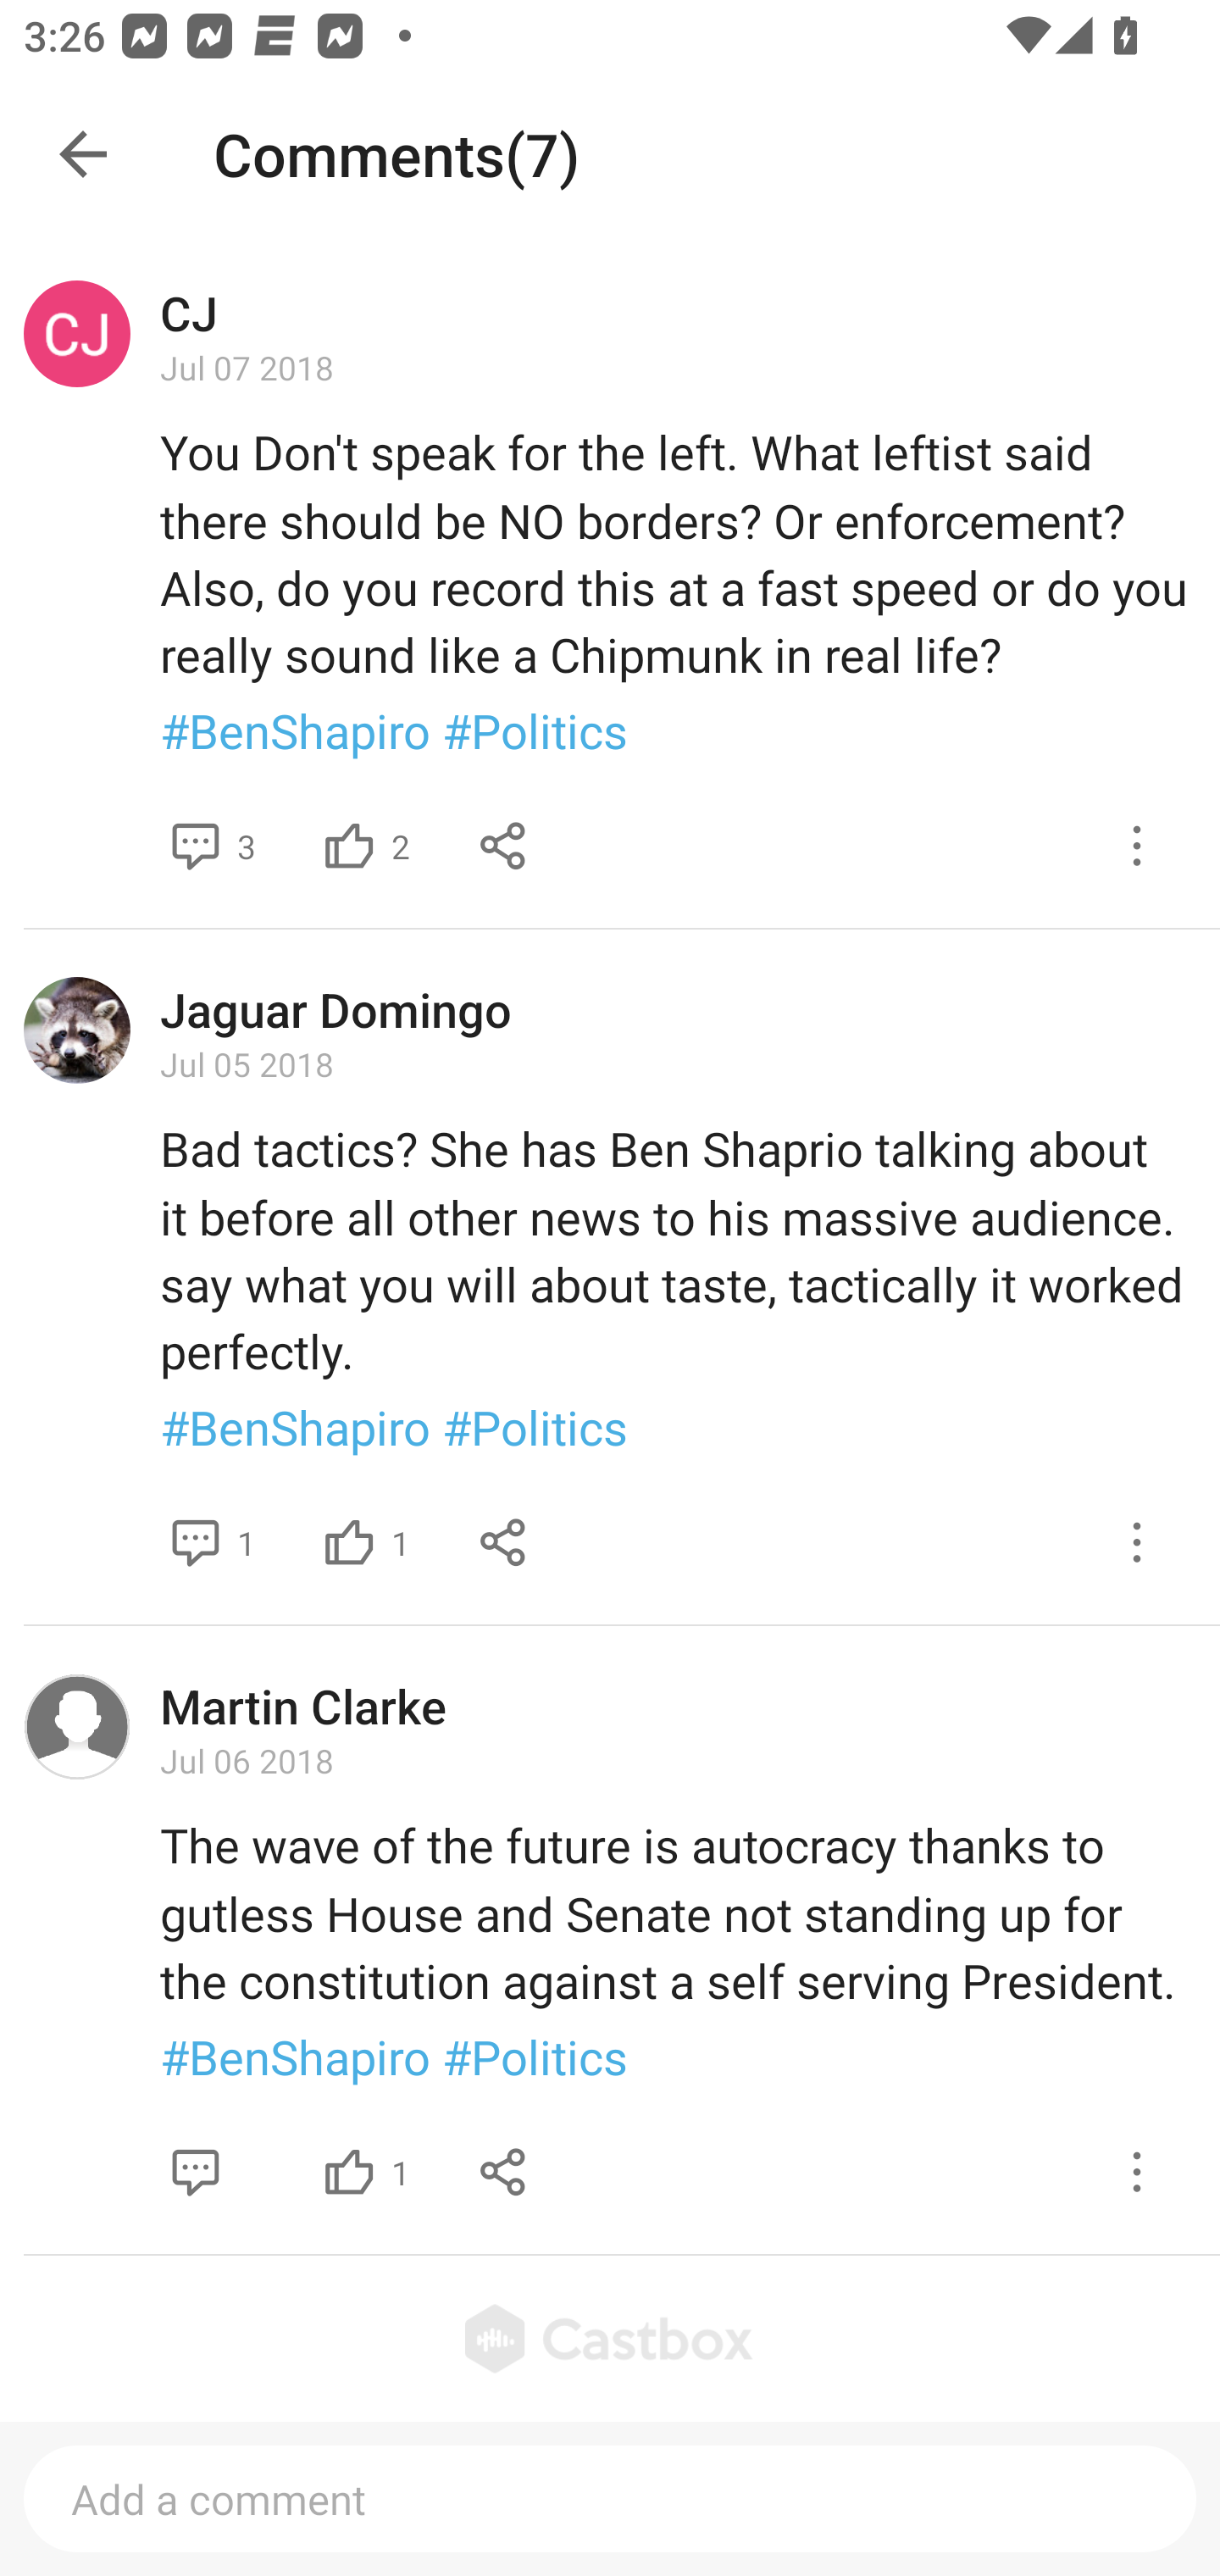 The width and height of the screenshot is (1220, 2576). What do you see at coordinates (195, 846) in the screenshot?
I see `` at bounding box center [195, 846].